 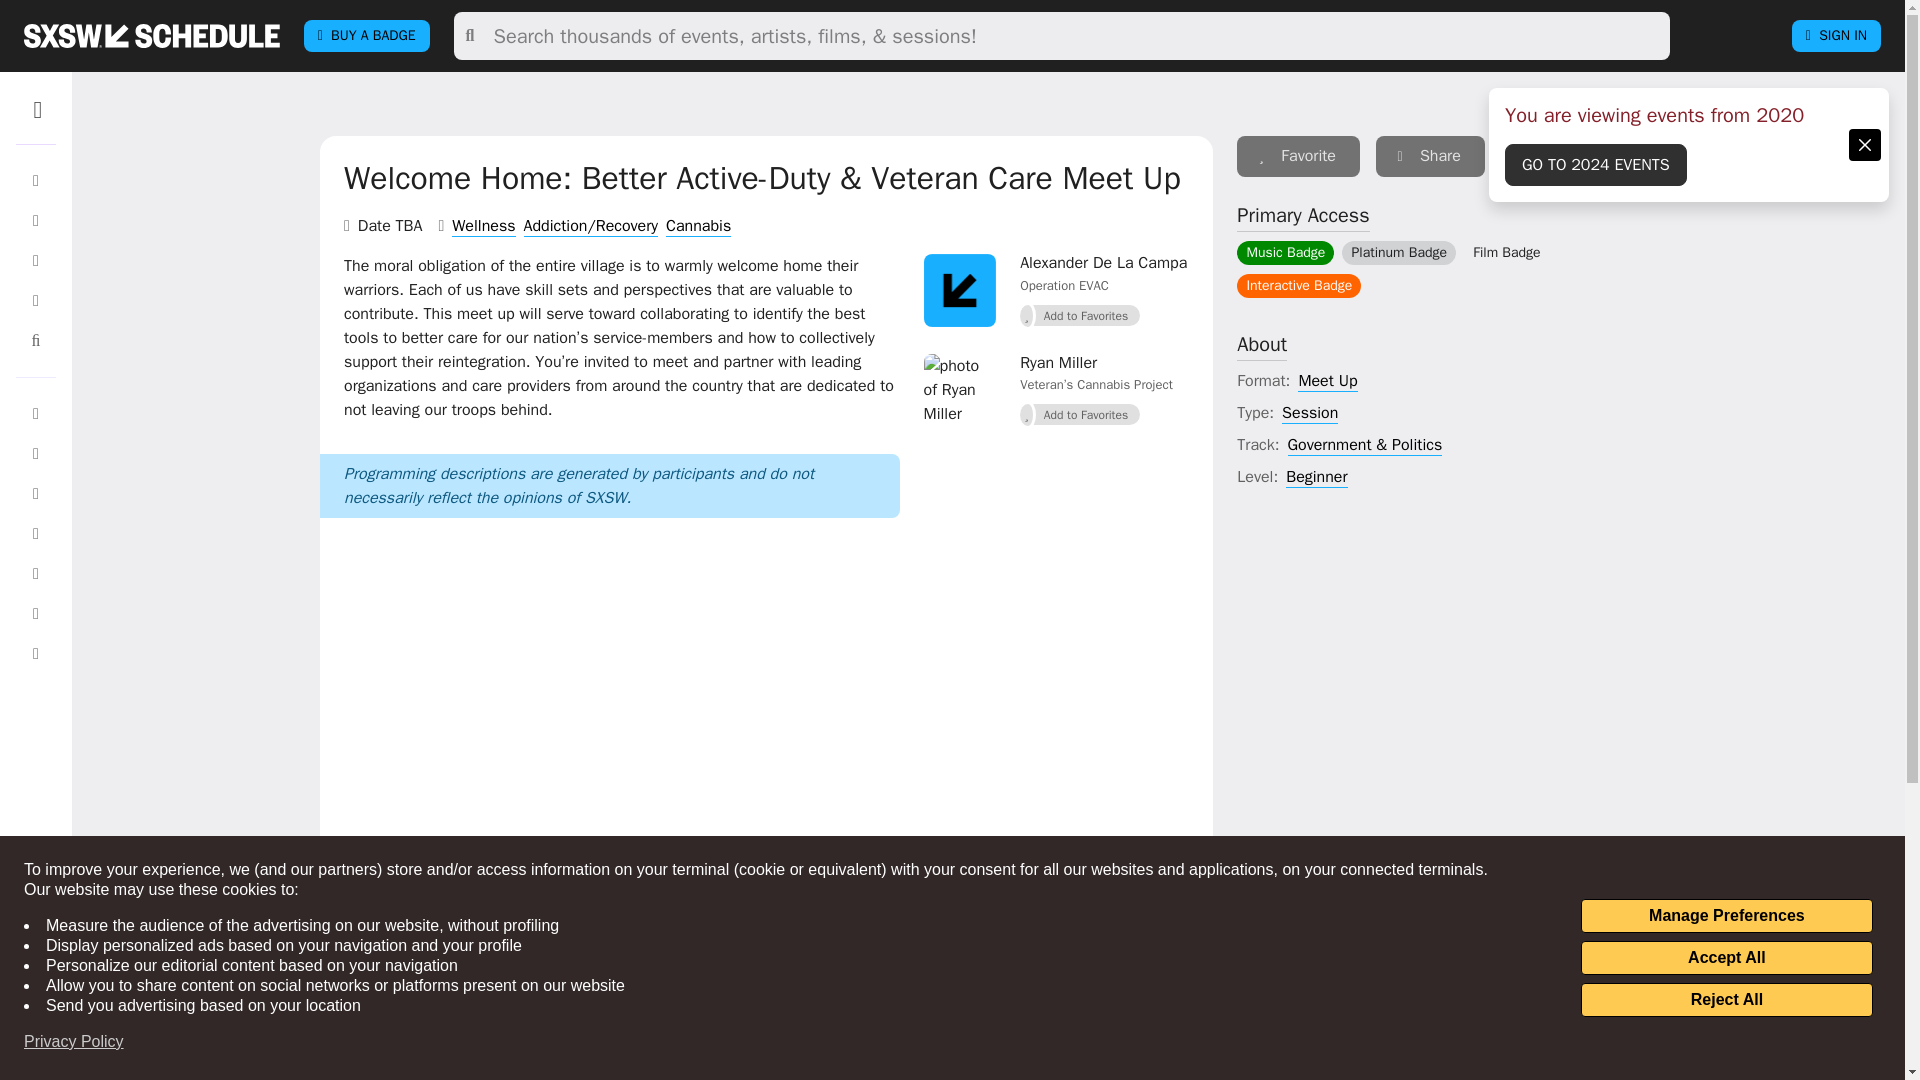 I want to click on Privacy Policy, so click(x=74, y=1042).